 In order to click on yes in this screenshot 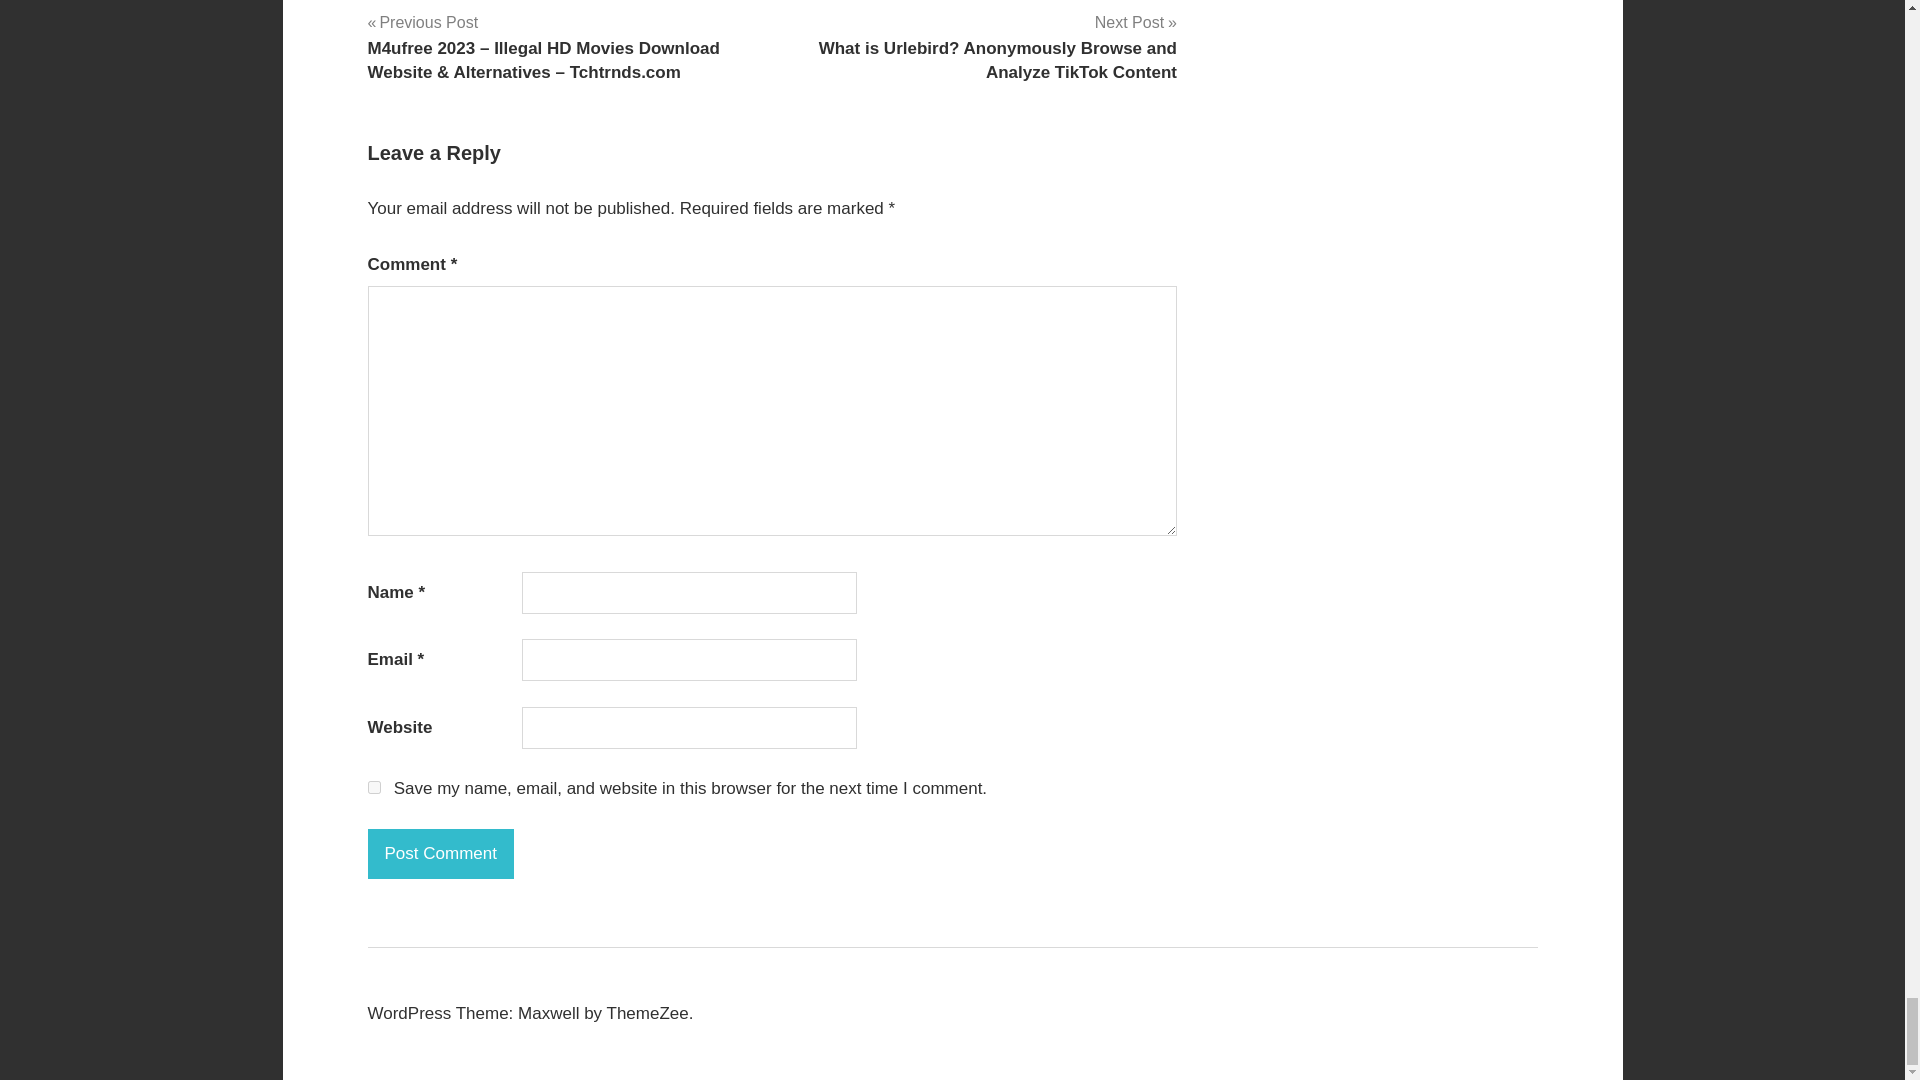, I will do `click(374, 786)`.